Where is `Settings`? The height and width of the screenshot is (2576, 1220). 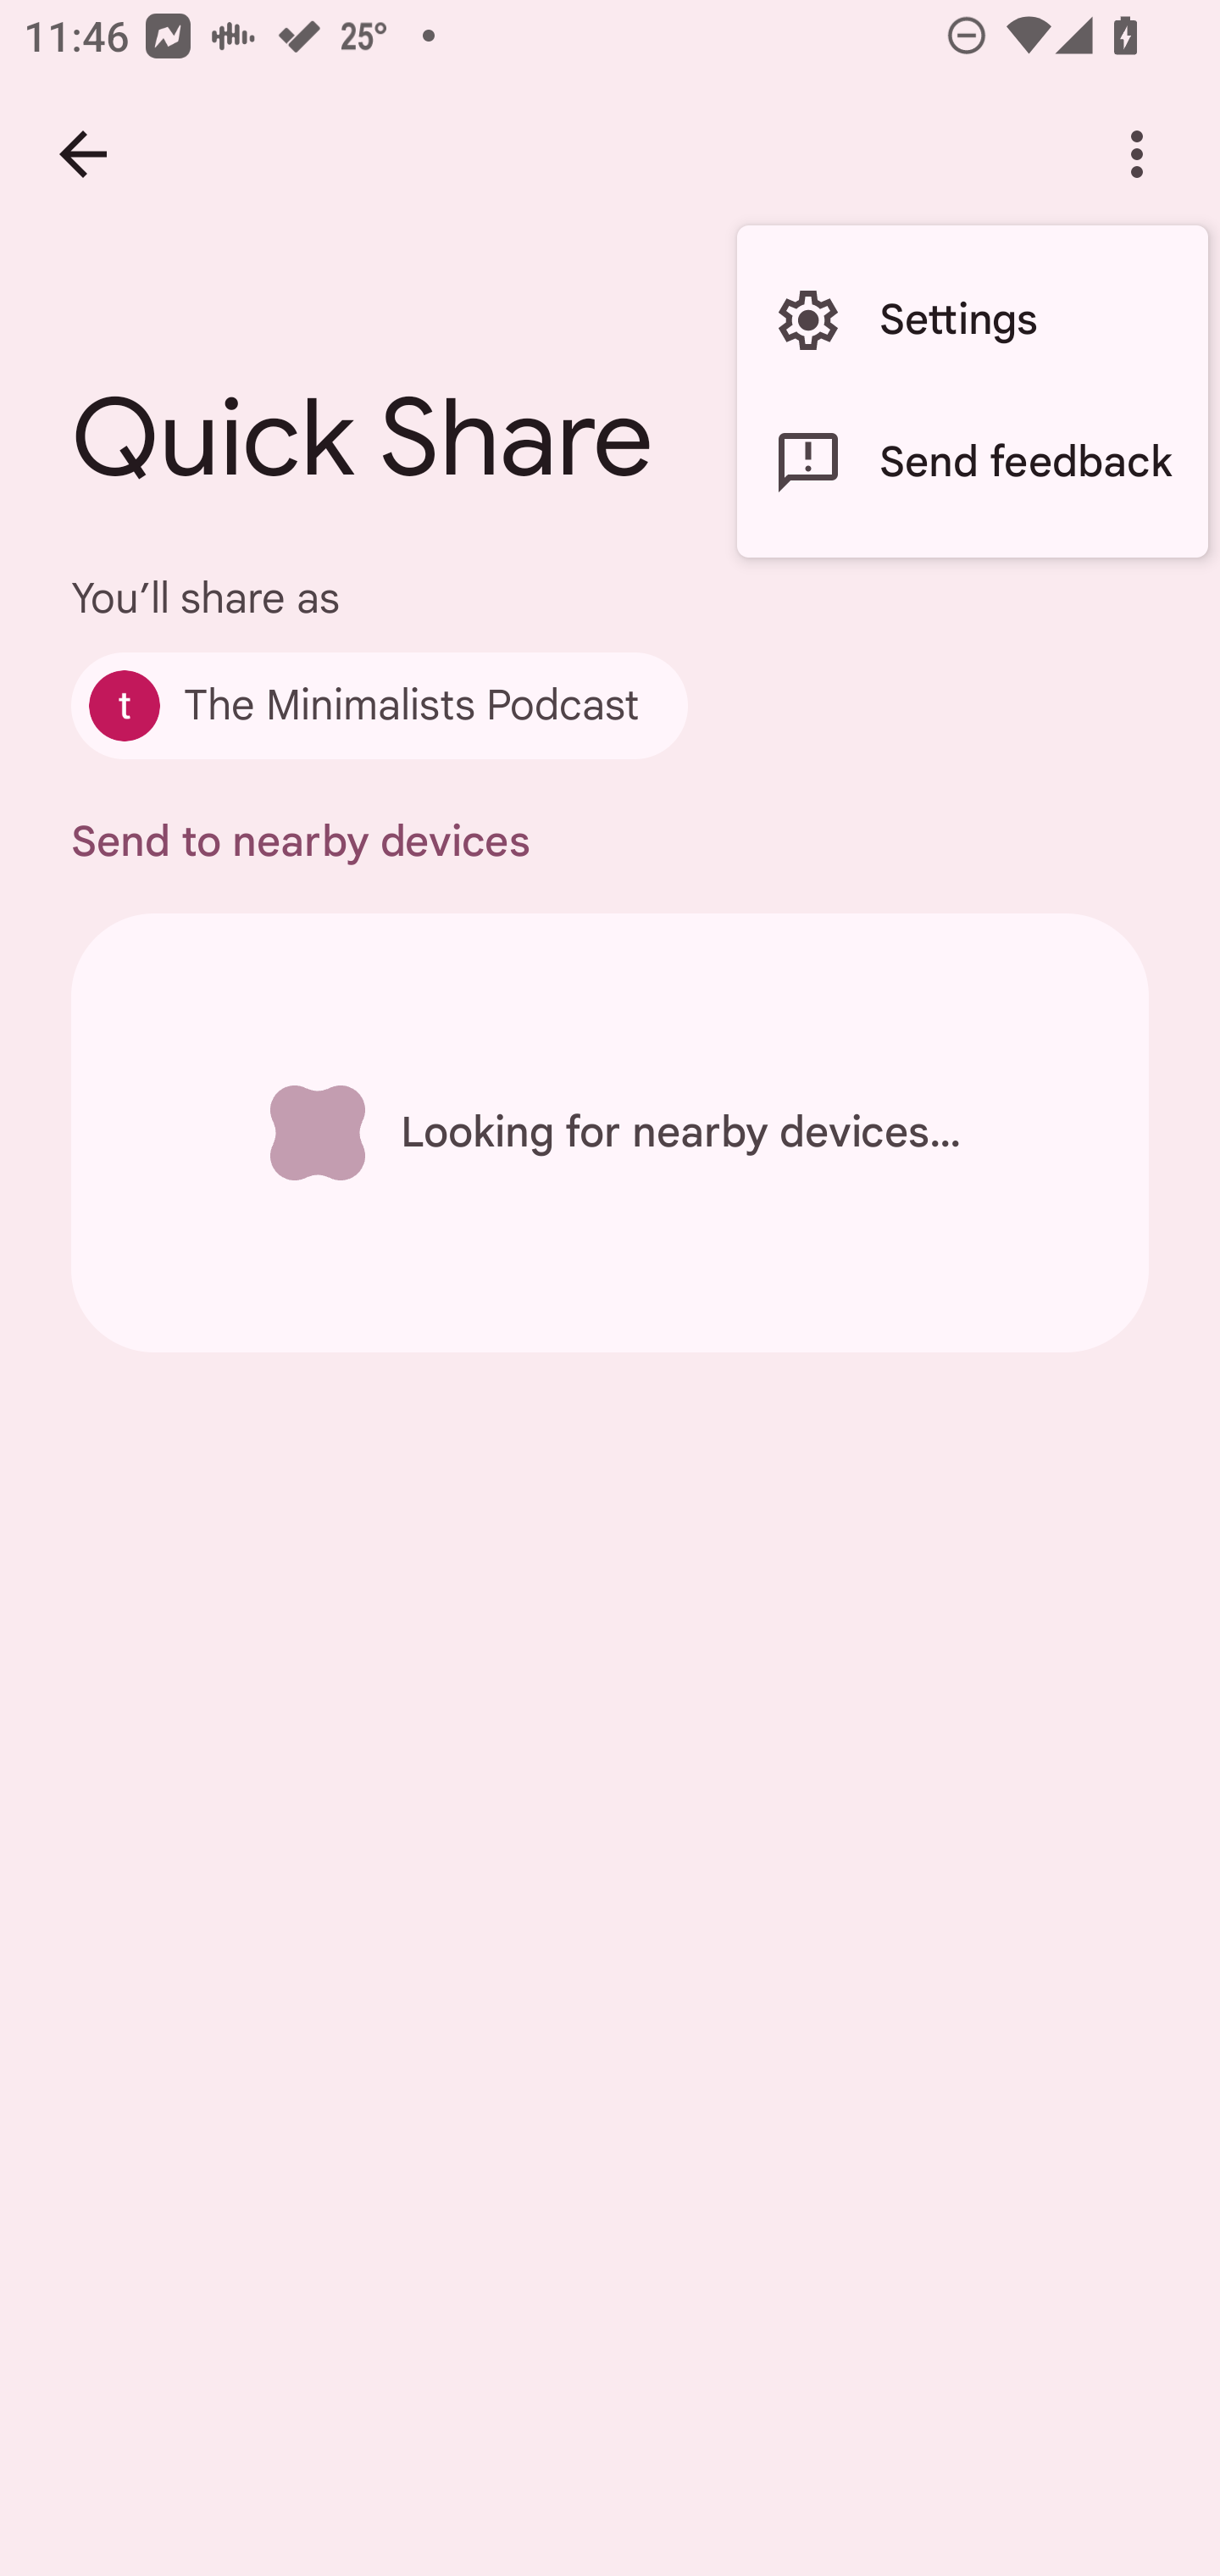 Settings is located at coordinates (972, 320).